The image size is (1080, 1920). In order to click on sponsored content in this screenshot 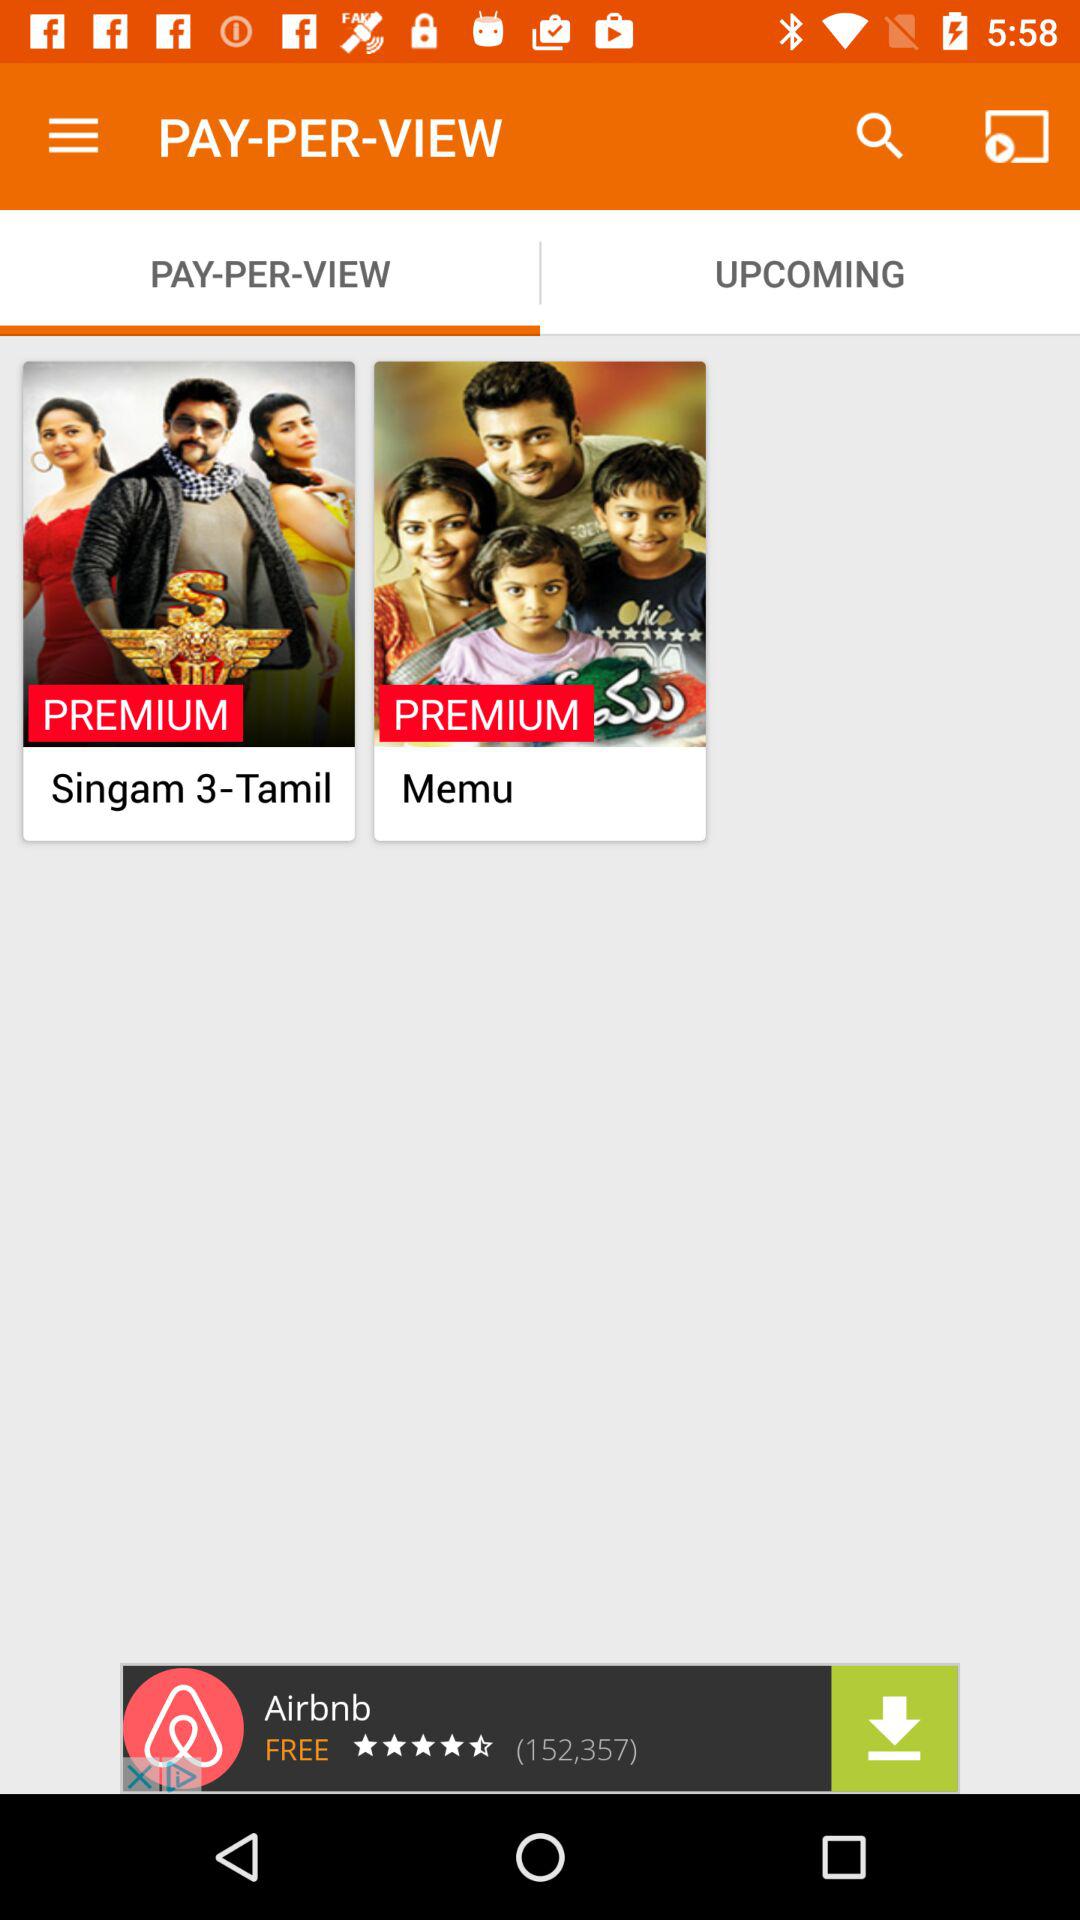, I will do `click(540, 1728)`.